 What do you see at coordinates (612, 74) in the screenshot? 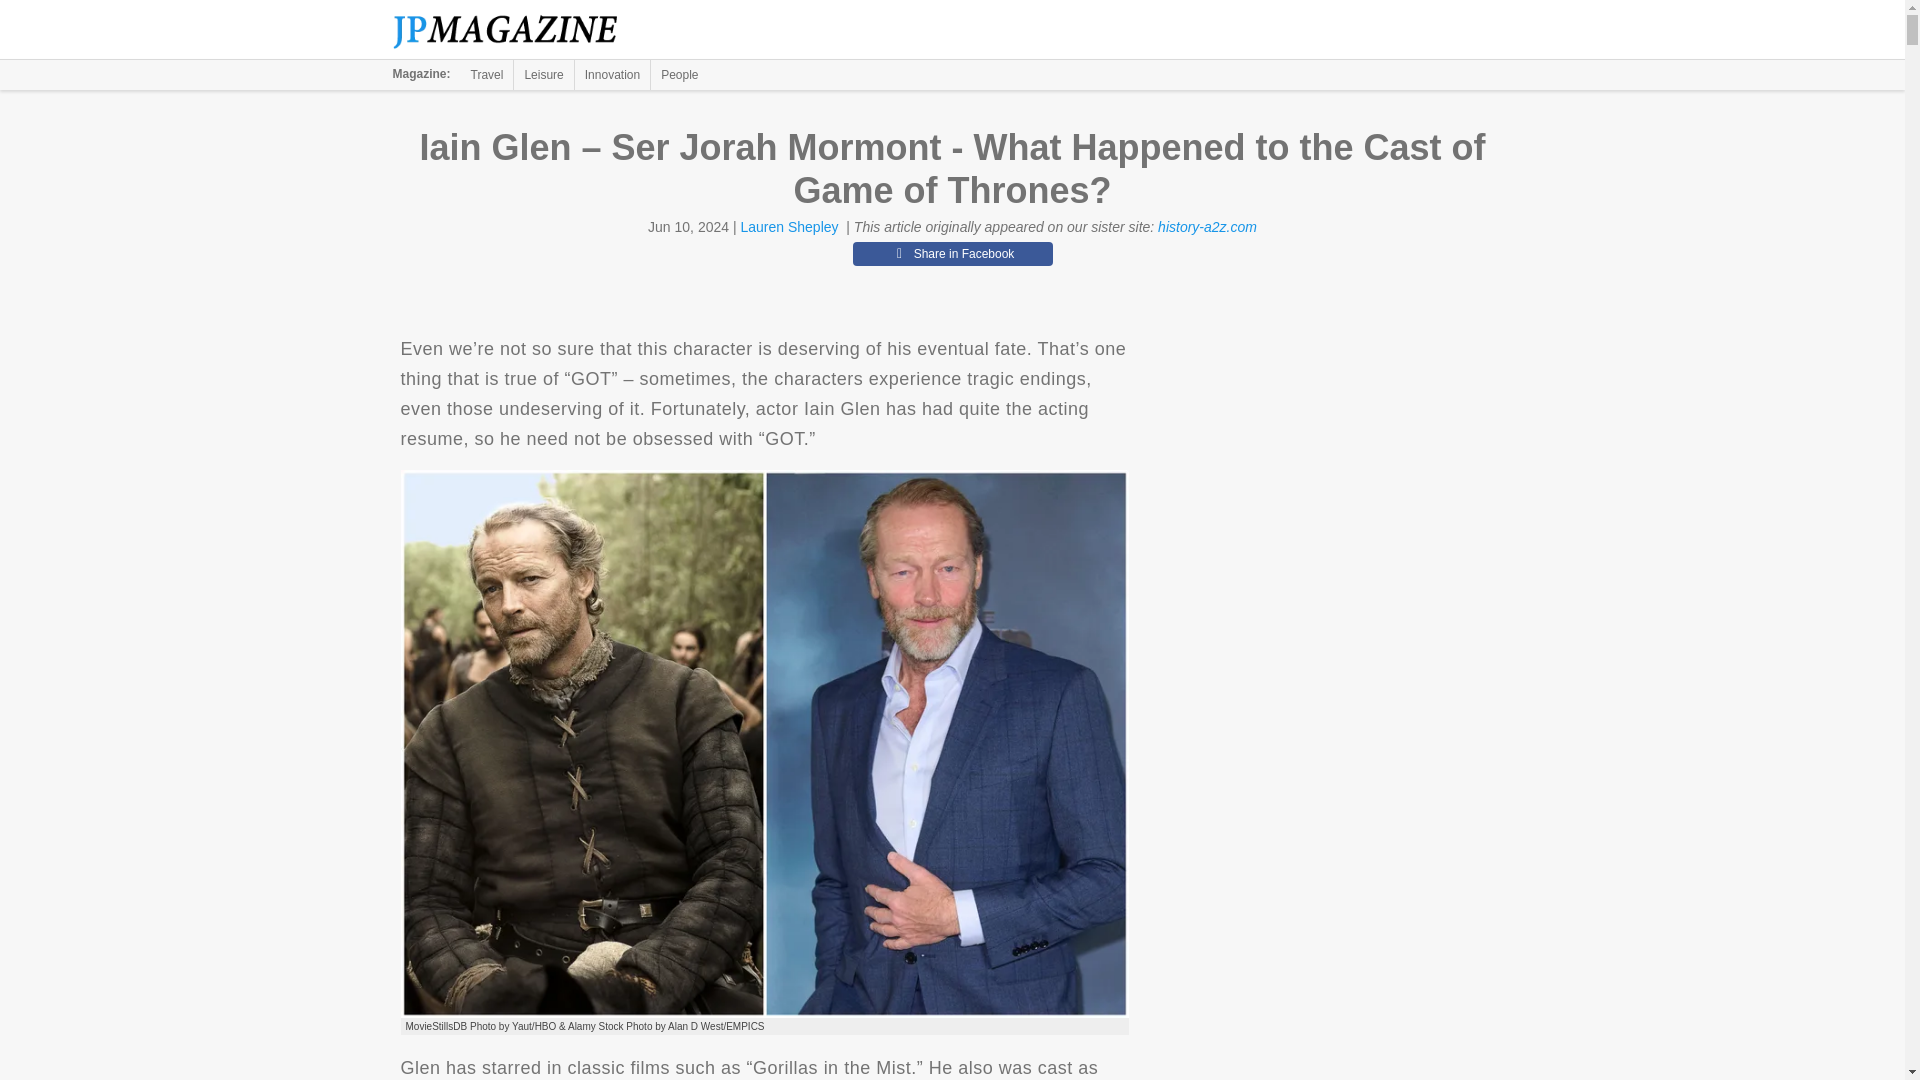
I see `Innovation` at bounding box center [612, 74].